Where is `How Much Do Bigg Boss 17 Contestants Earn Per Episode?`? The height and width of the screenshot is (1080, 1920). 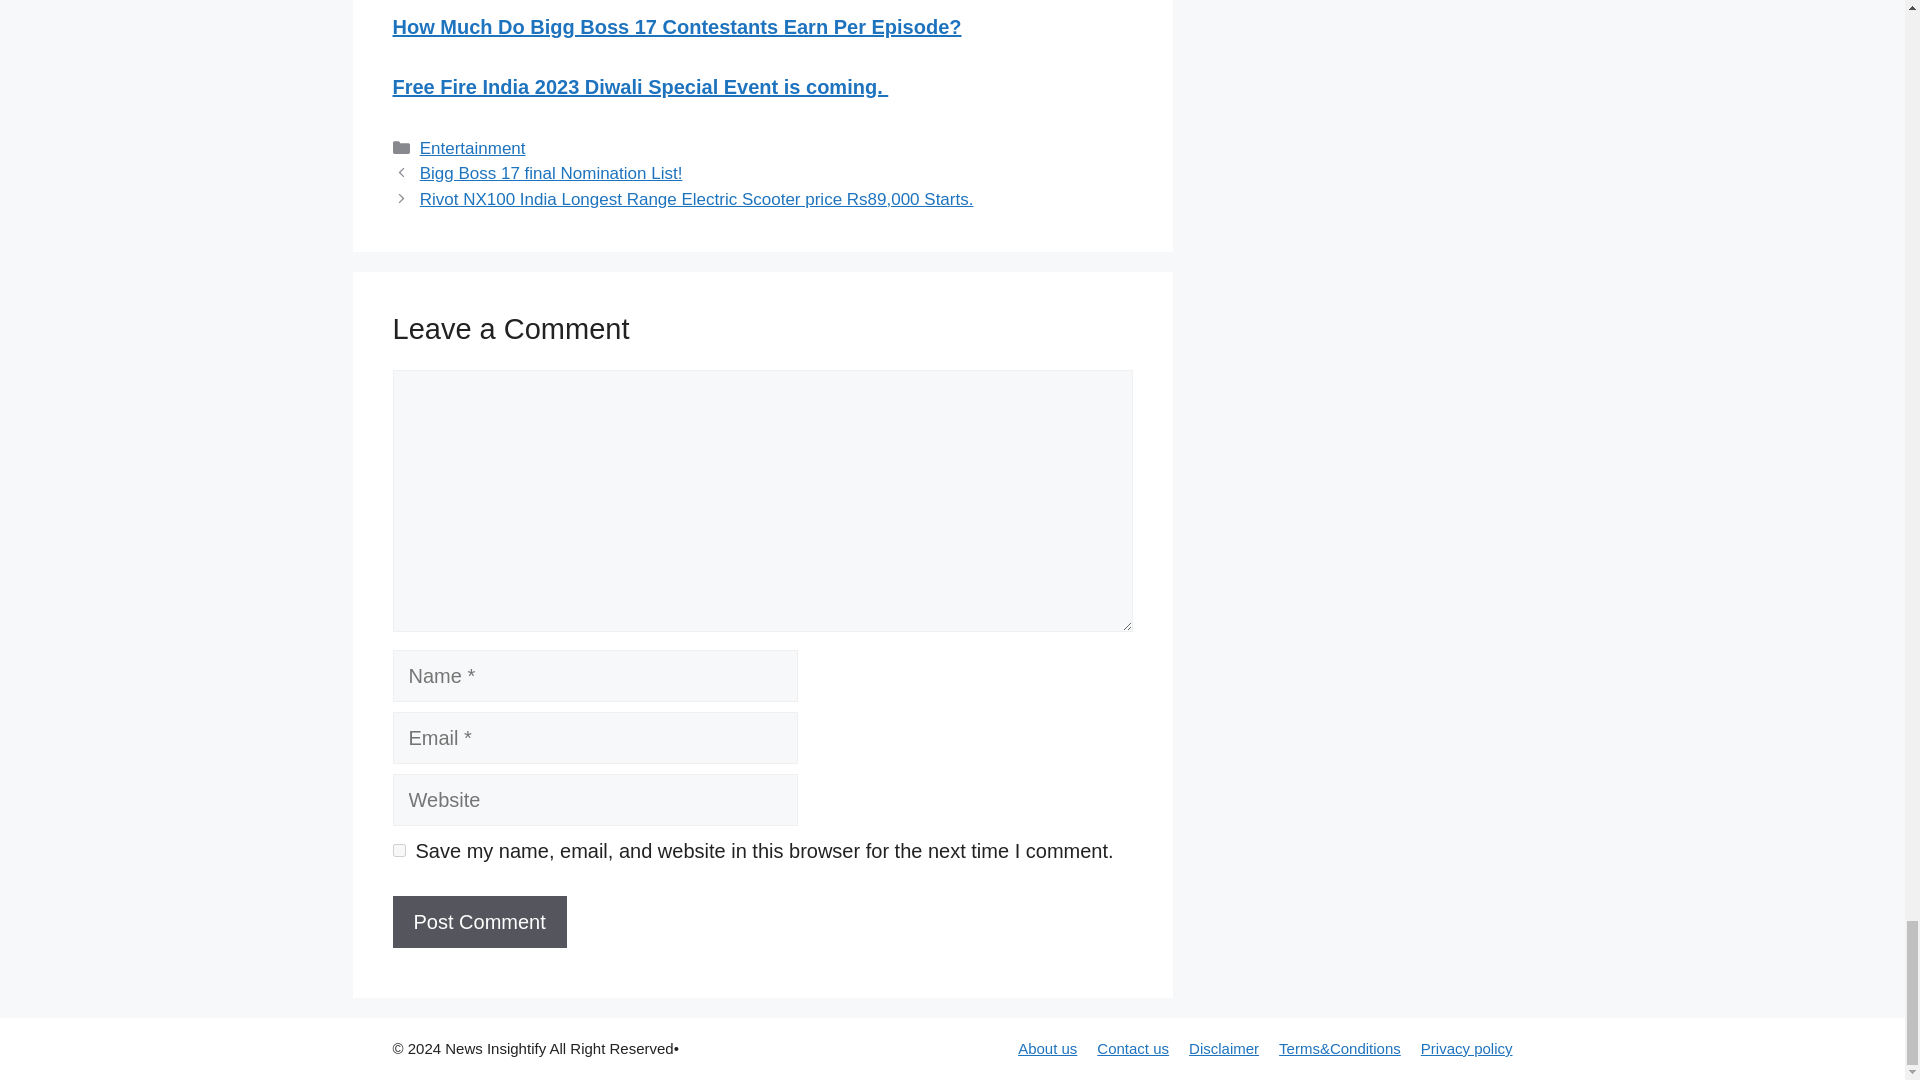 How Much Do Bigg Boss 17 Contestants Earn Per Episode? is located at coordinates (676, 26).